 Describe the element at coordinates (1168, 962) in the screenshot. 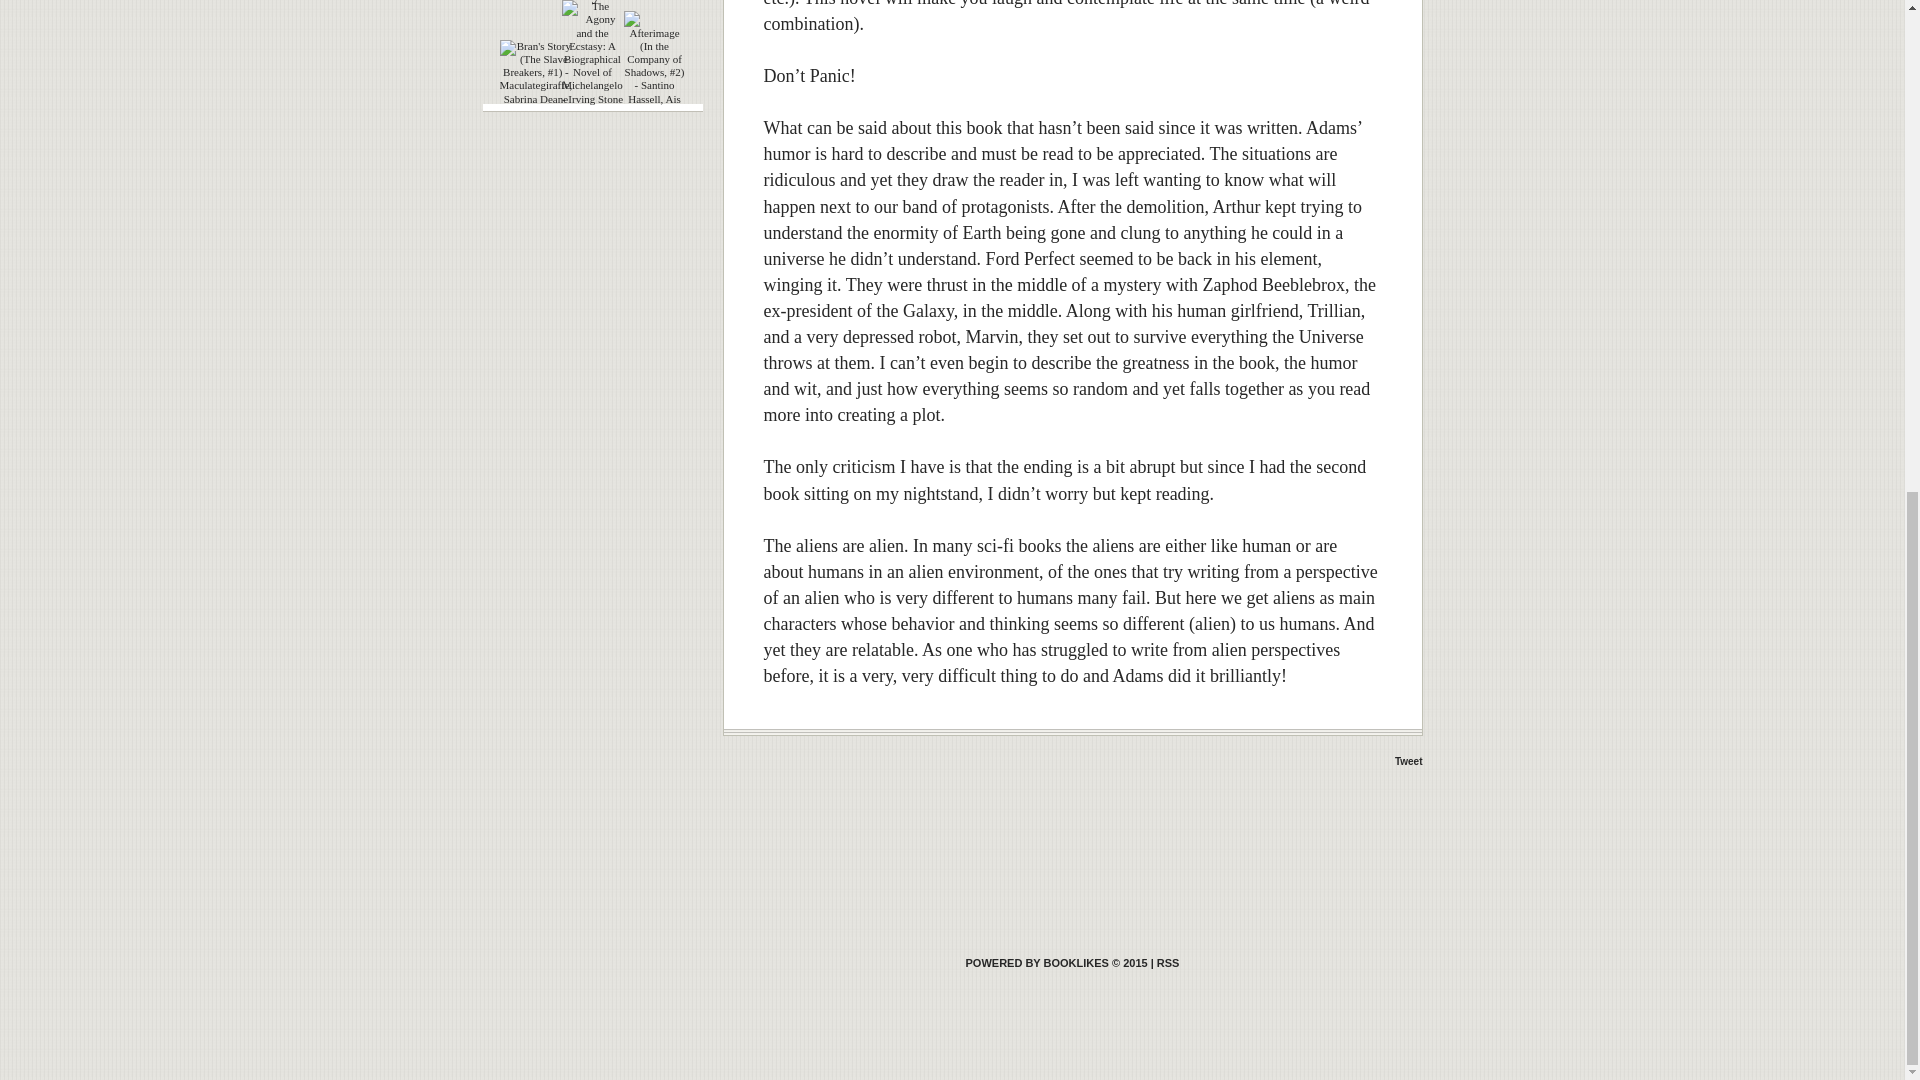

I see `RSS` at that location.